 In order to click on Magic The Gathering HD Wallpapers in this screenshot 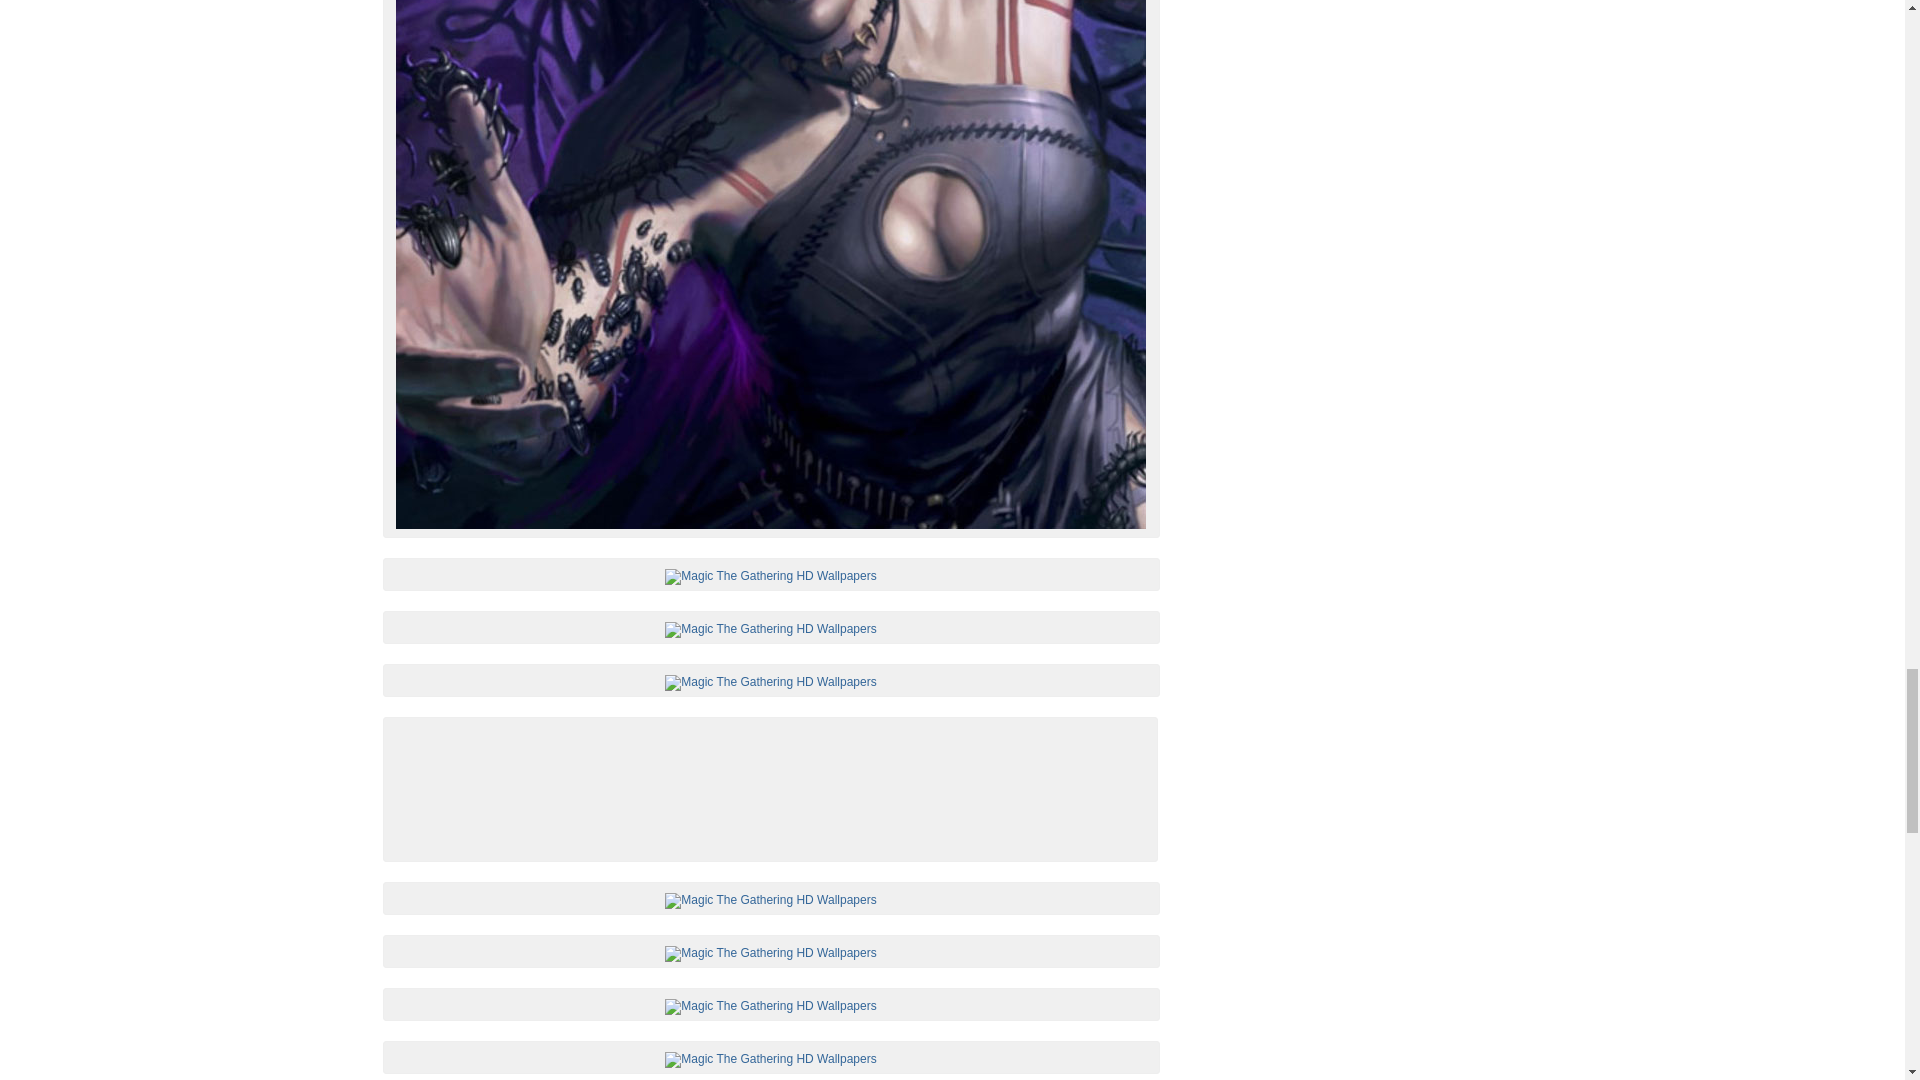, I will do `click(770, 901)`.